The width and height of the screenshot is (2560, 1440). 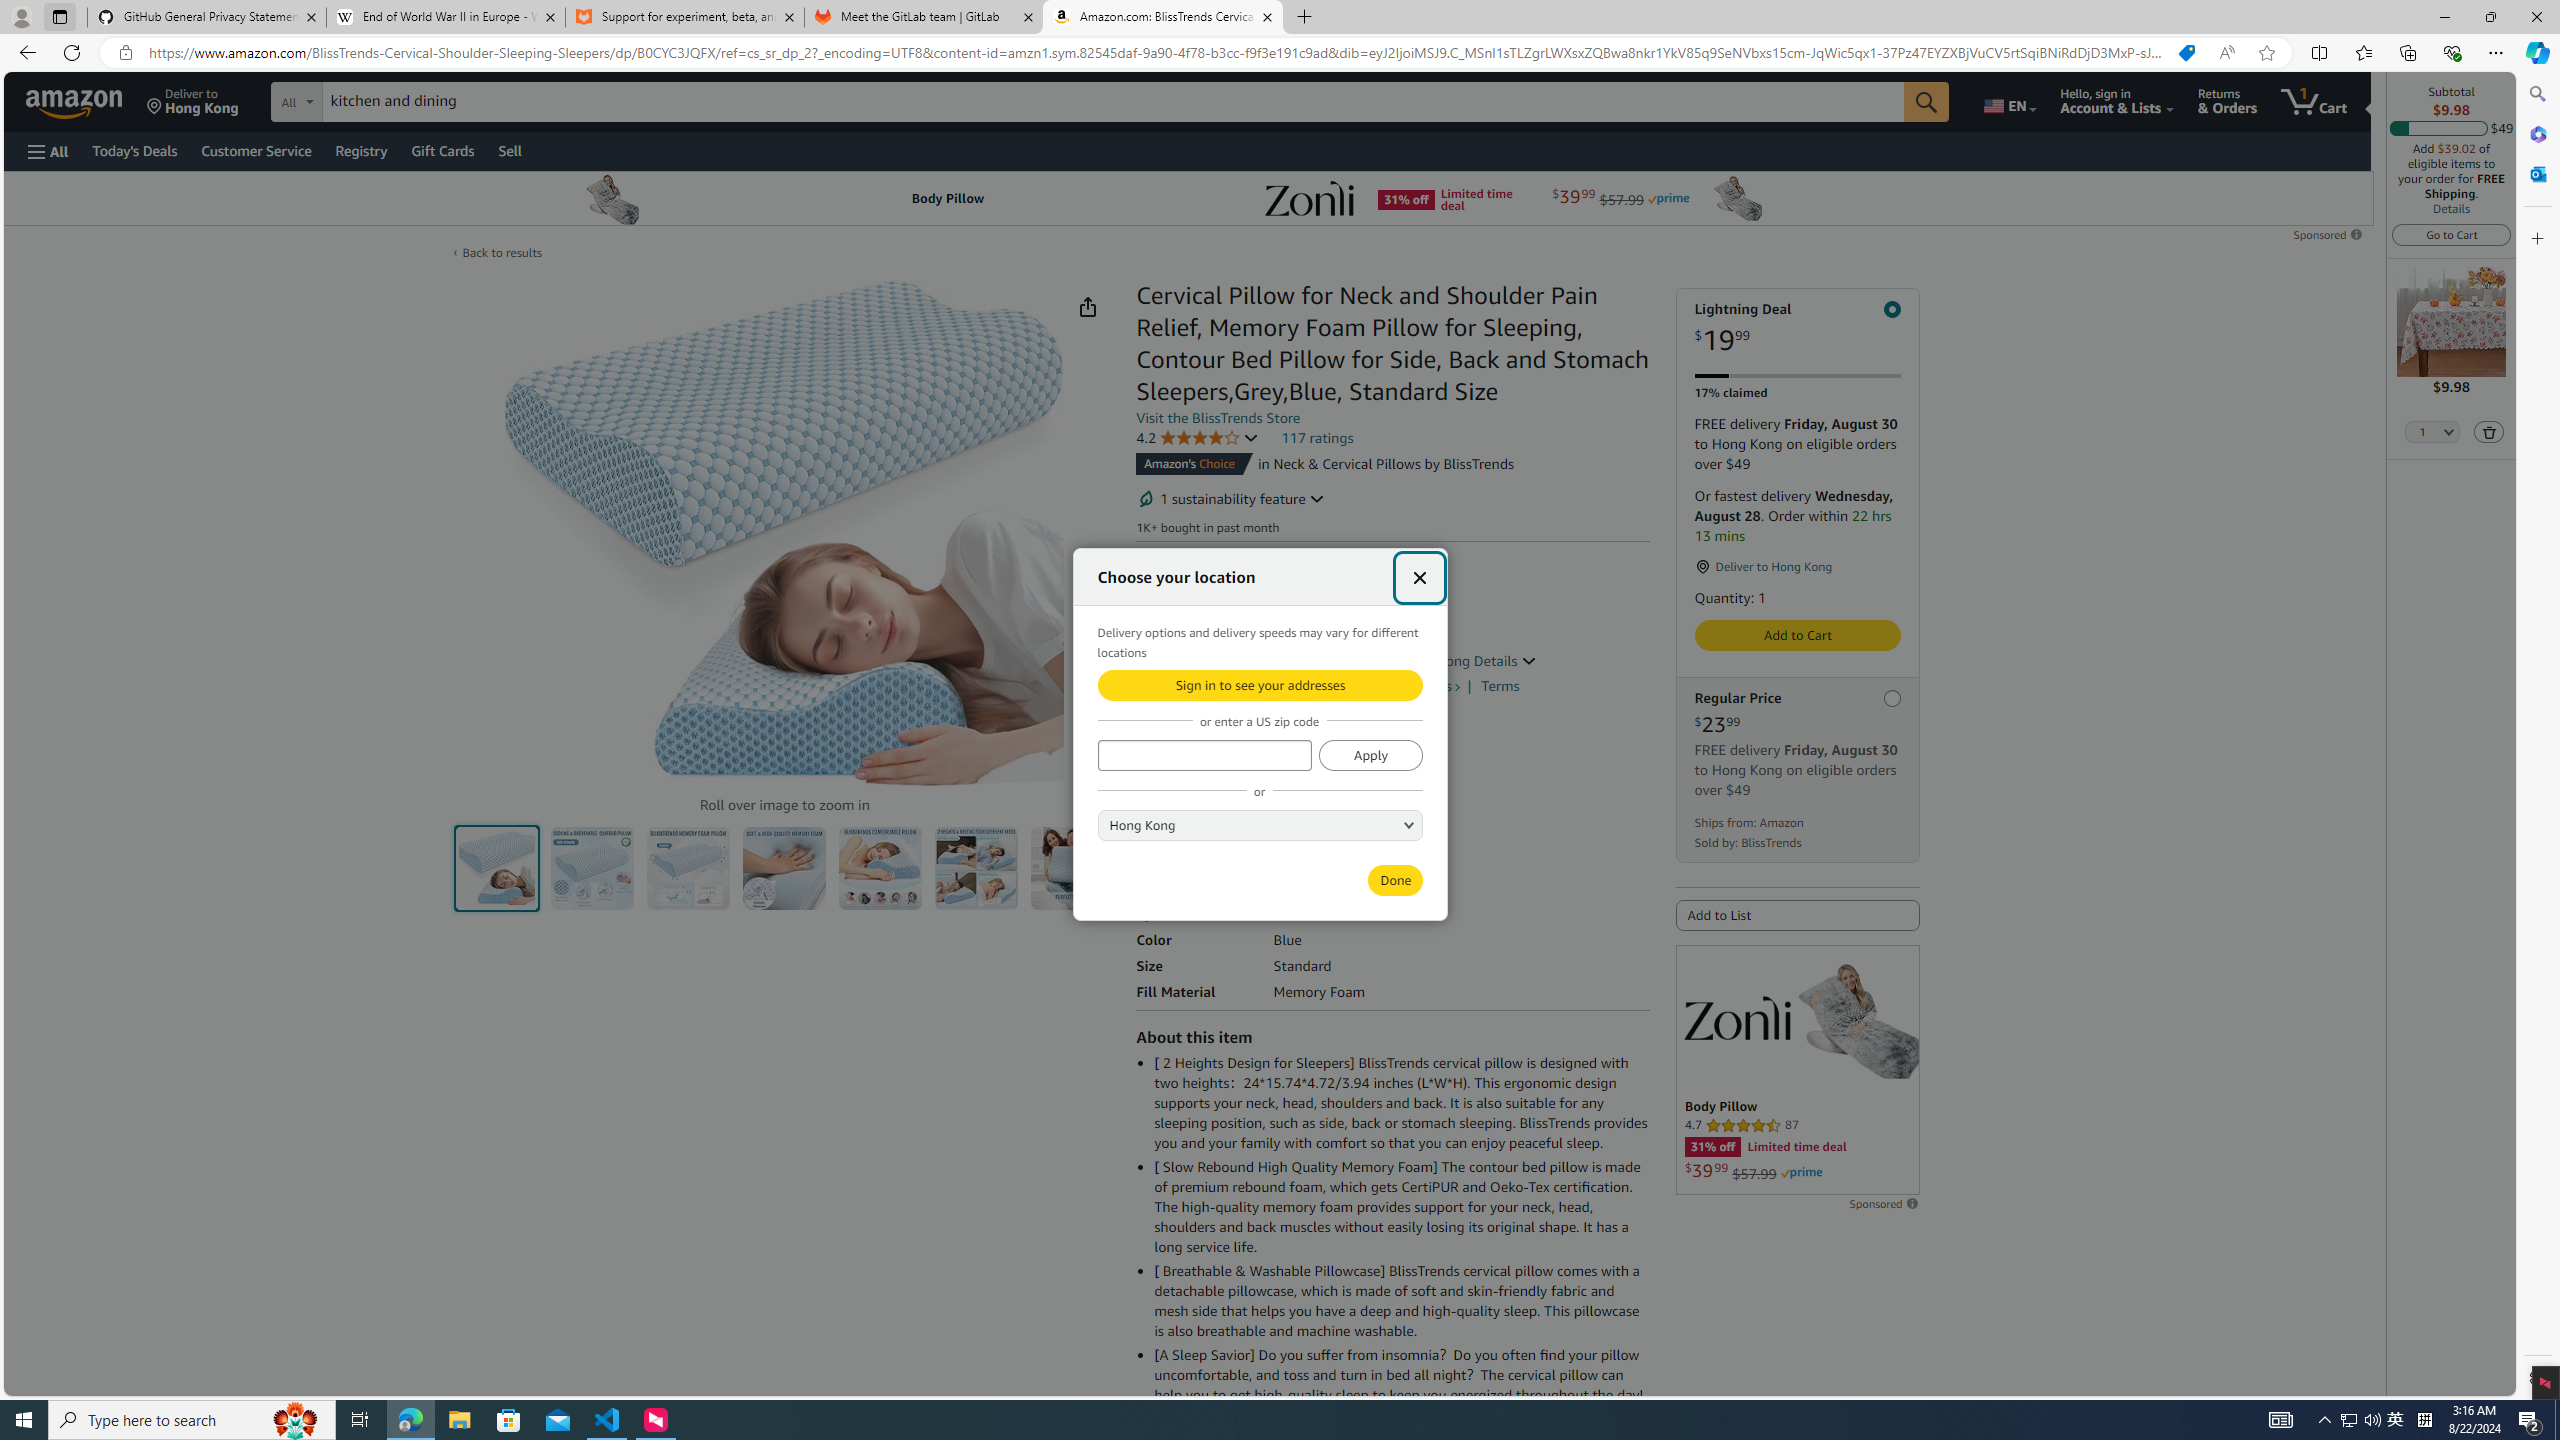 What do you see at coordinates (371, 99) in the screenshot?
I see `Search in` at bounding box center [371, 99].